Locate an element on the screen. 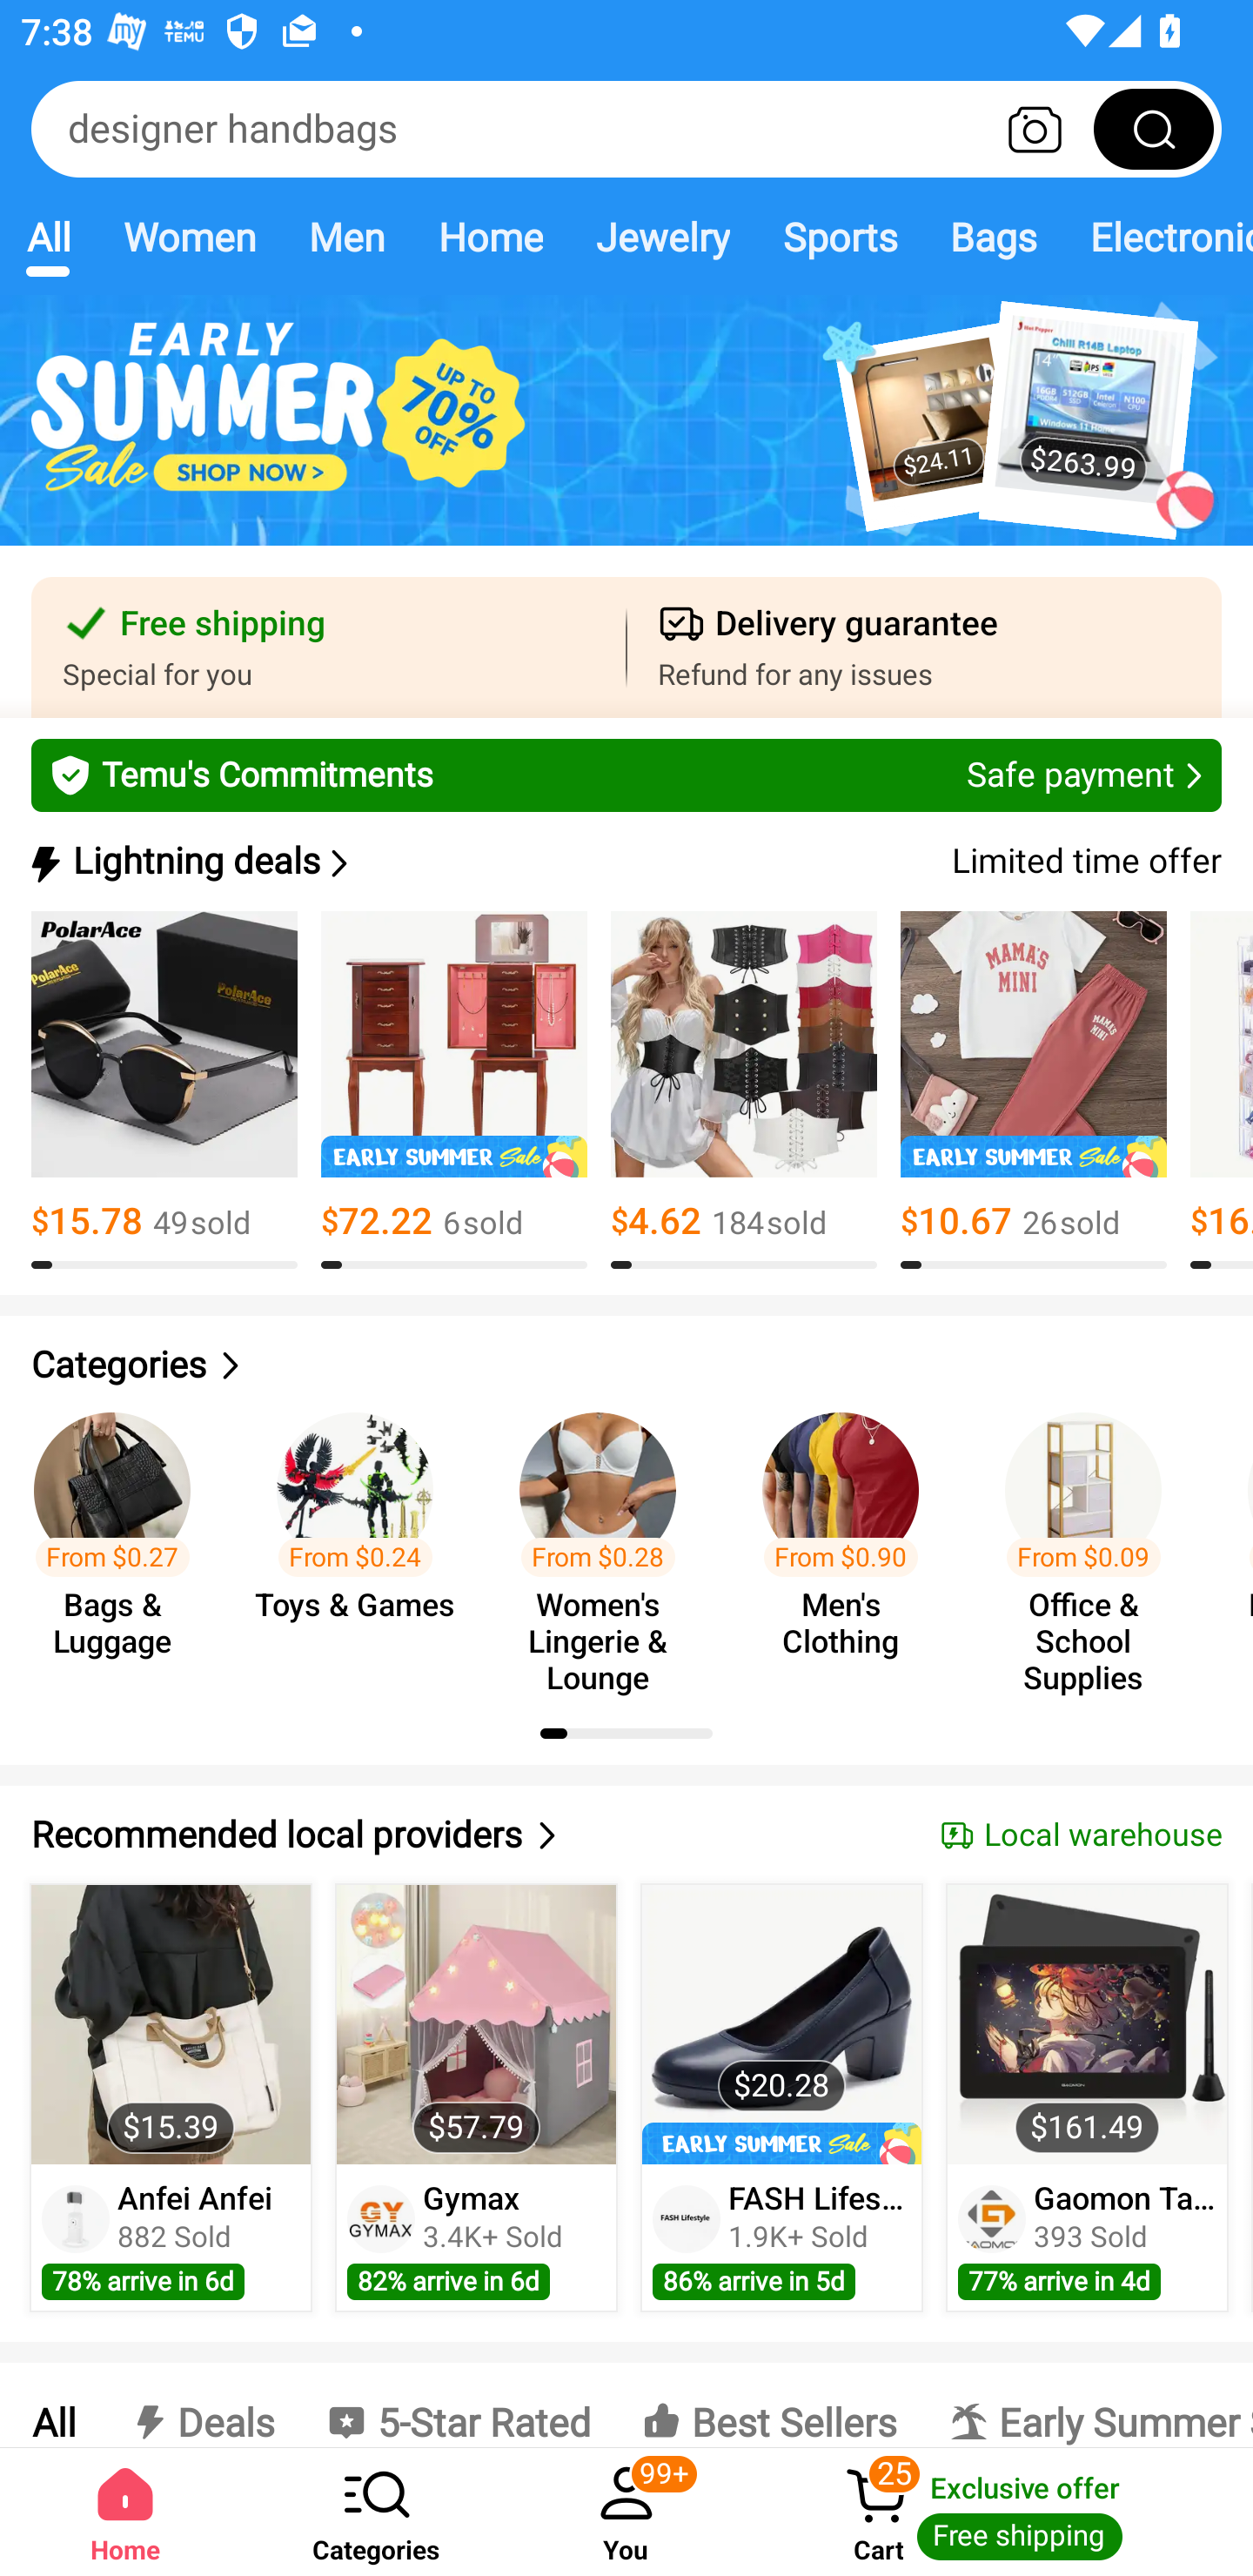 The height and width of the screenshot is (2576, 1253). Delivery guarantee Refund for any issues is located at coordinates (924, 647).